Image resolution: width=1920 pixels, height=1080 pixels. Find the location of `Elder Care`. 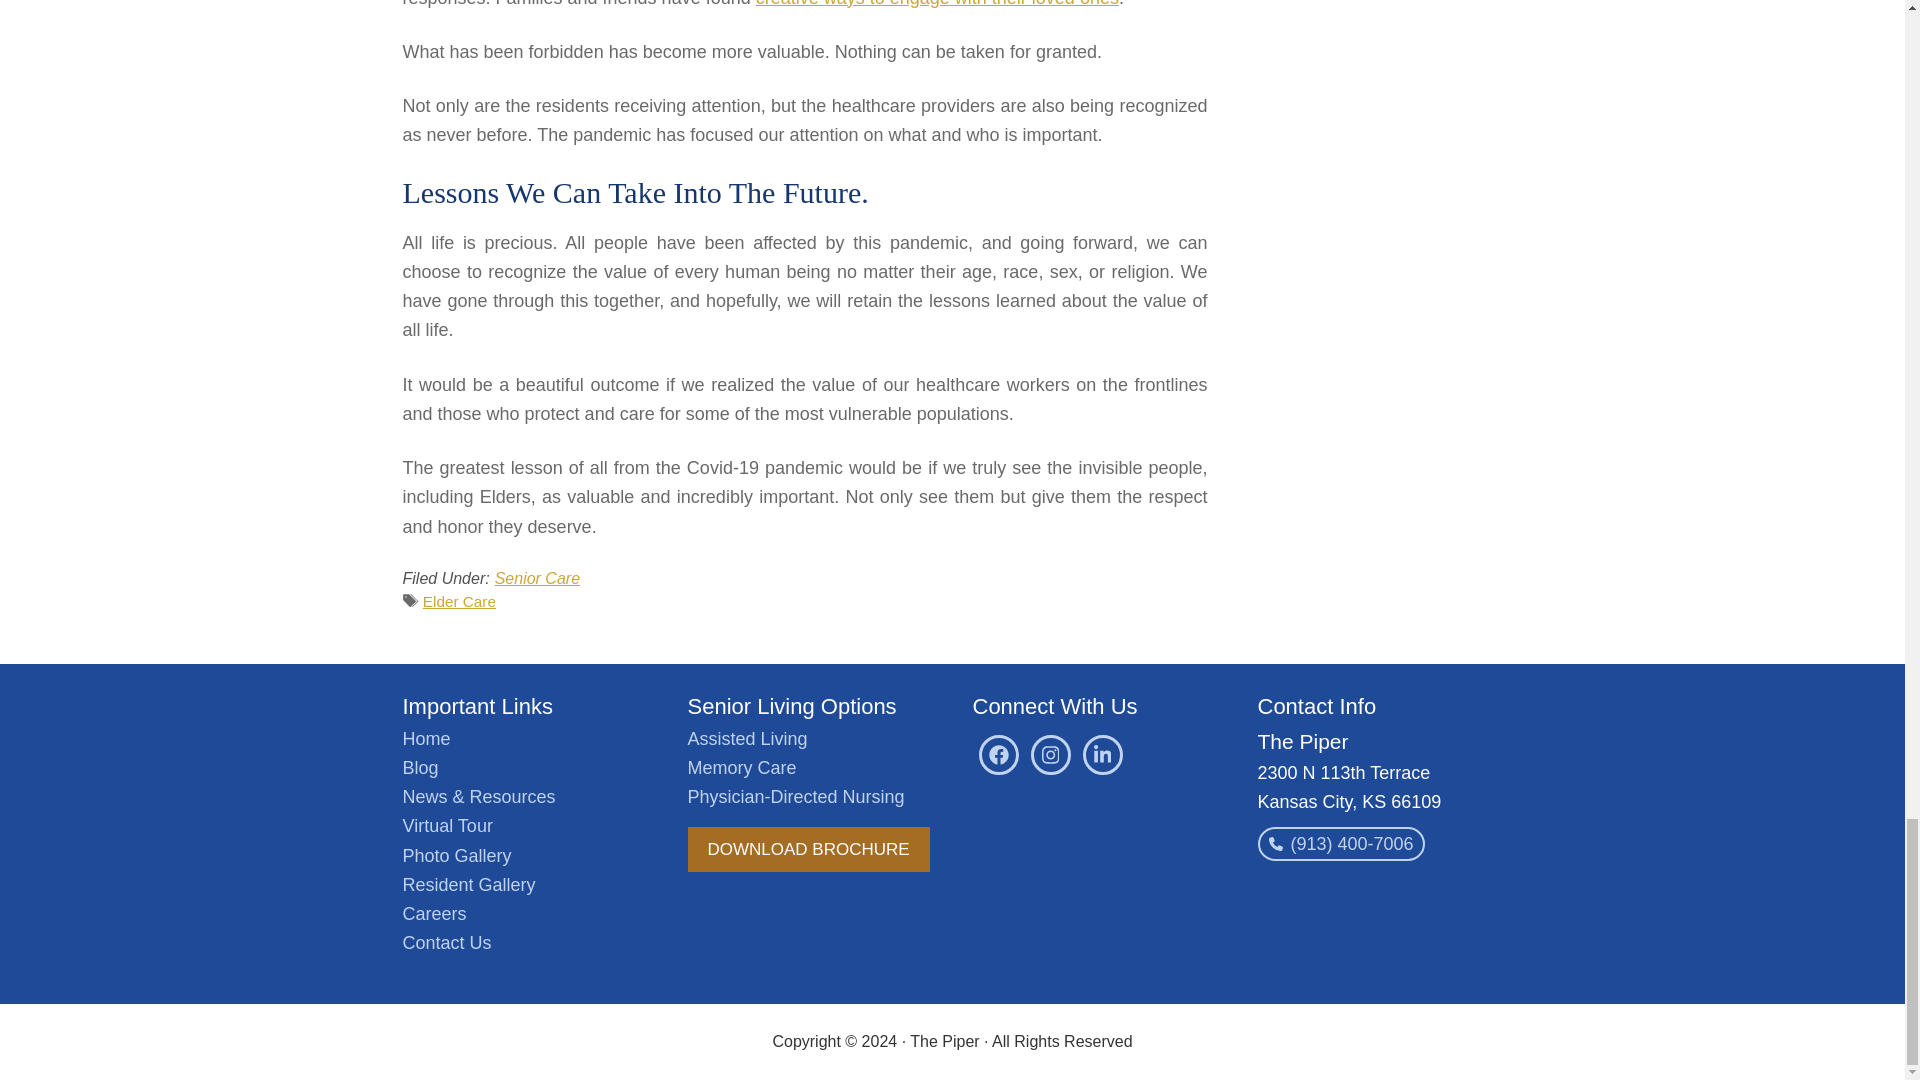

Elder Care is located at coordinates (458, 601).